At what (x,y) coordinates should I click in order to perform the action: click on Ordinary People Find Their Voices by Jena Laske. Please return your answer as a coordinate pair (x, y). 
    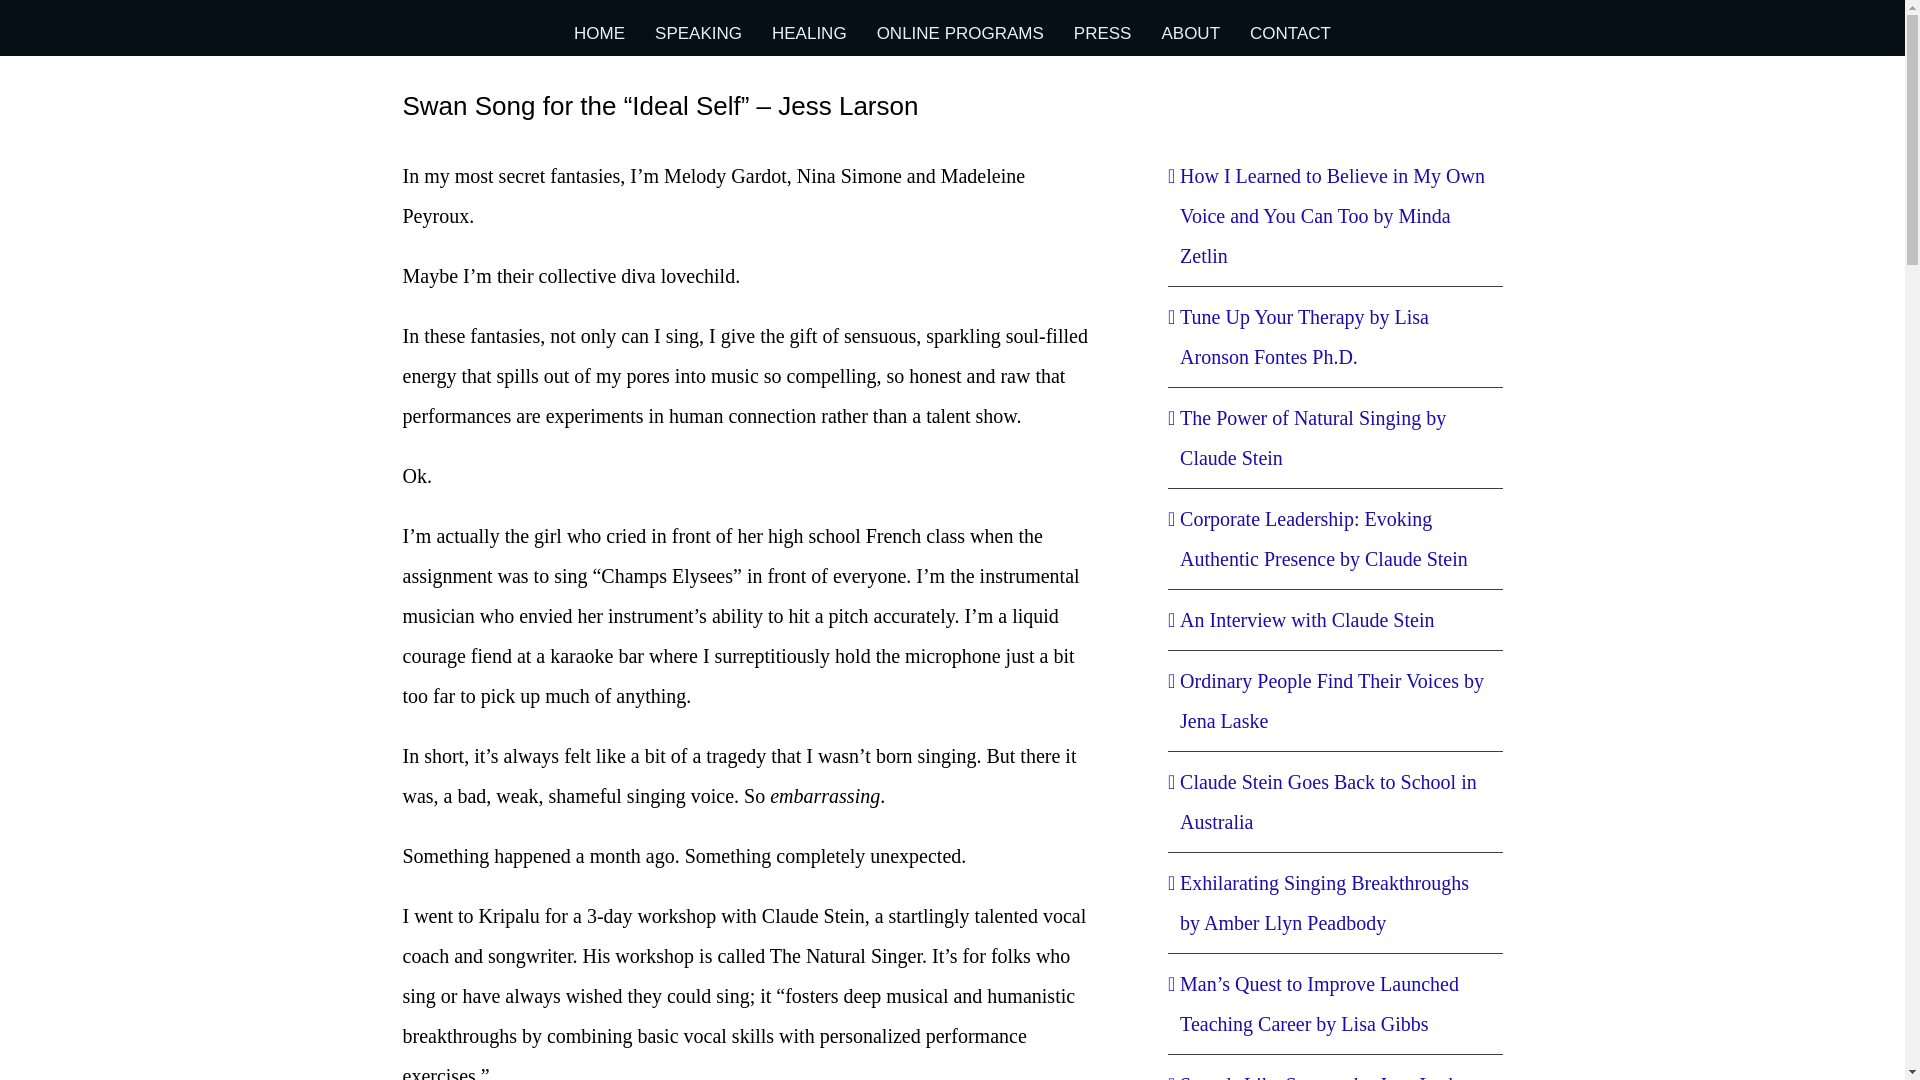
    Looking at the image, I should click on (1332, 700).